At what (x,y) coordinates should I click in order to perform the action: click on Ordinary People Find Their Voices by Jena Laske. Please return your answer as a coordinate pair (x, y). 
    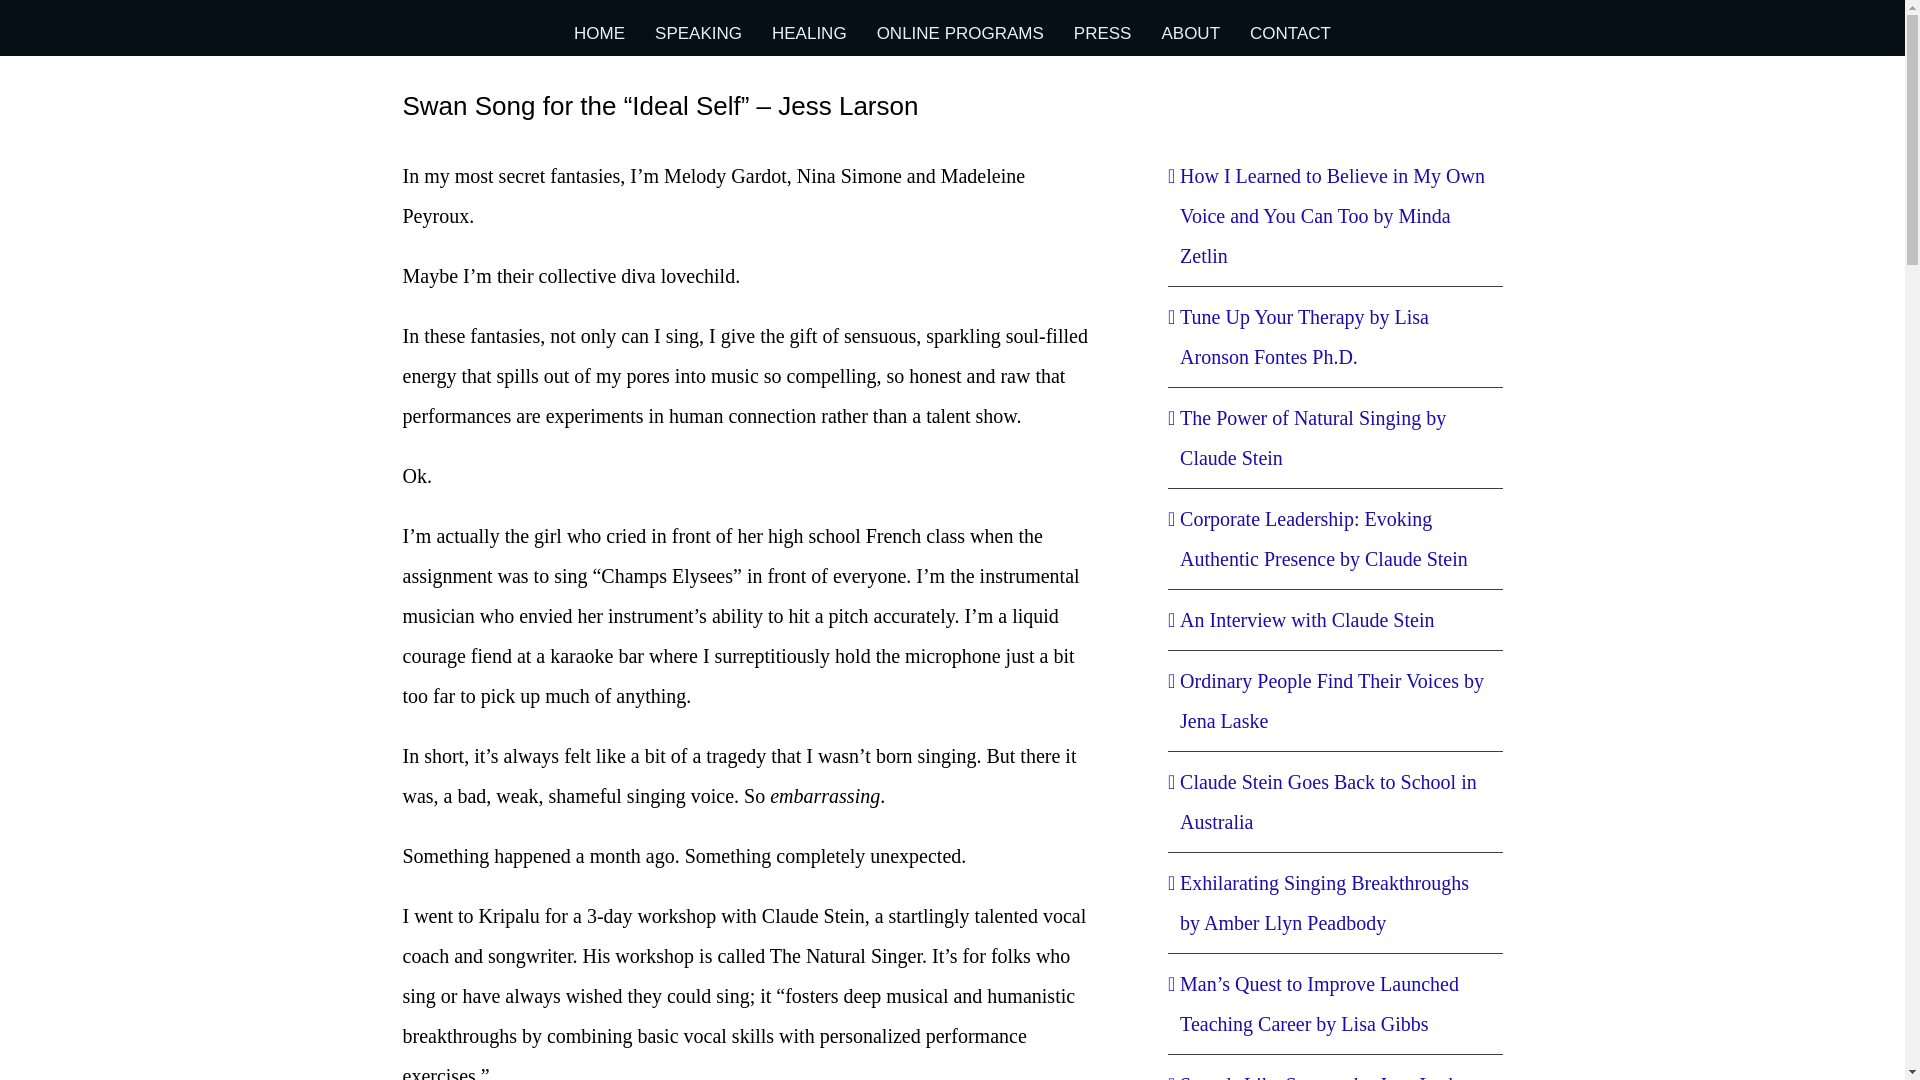
    Looking at the image, I should click on (1332, 700).